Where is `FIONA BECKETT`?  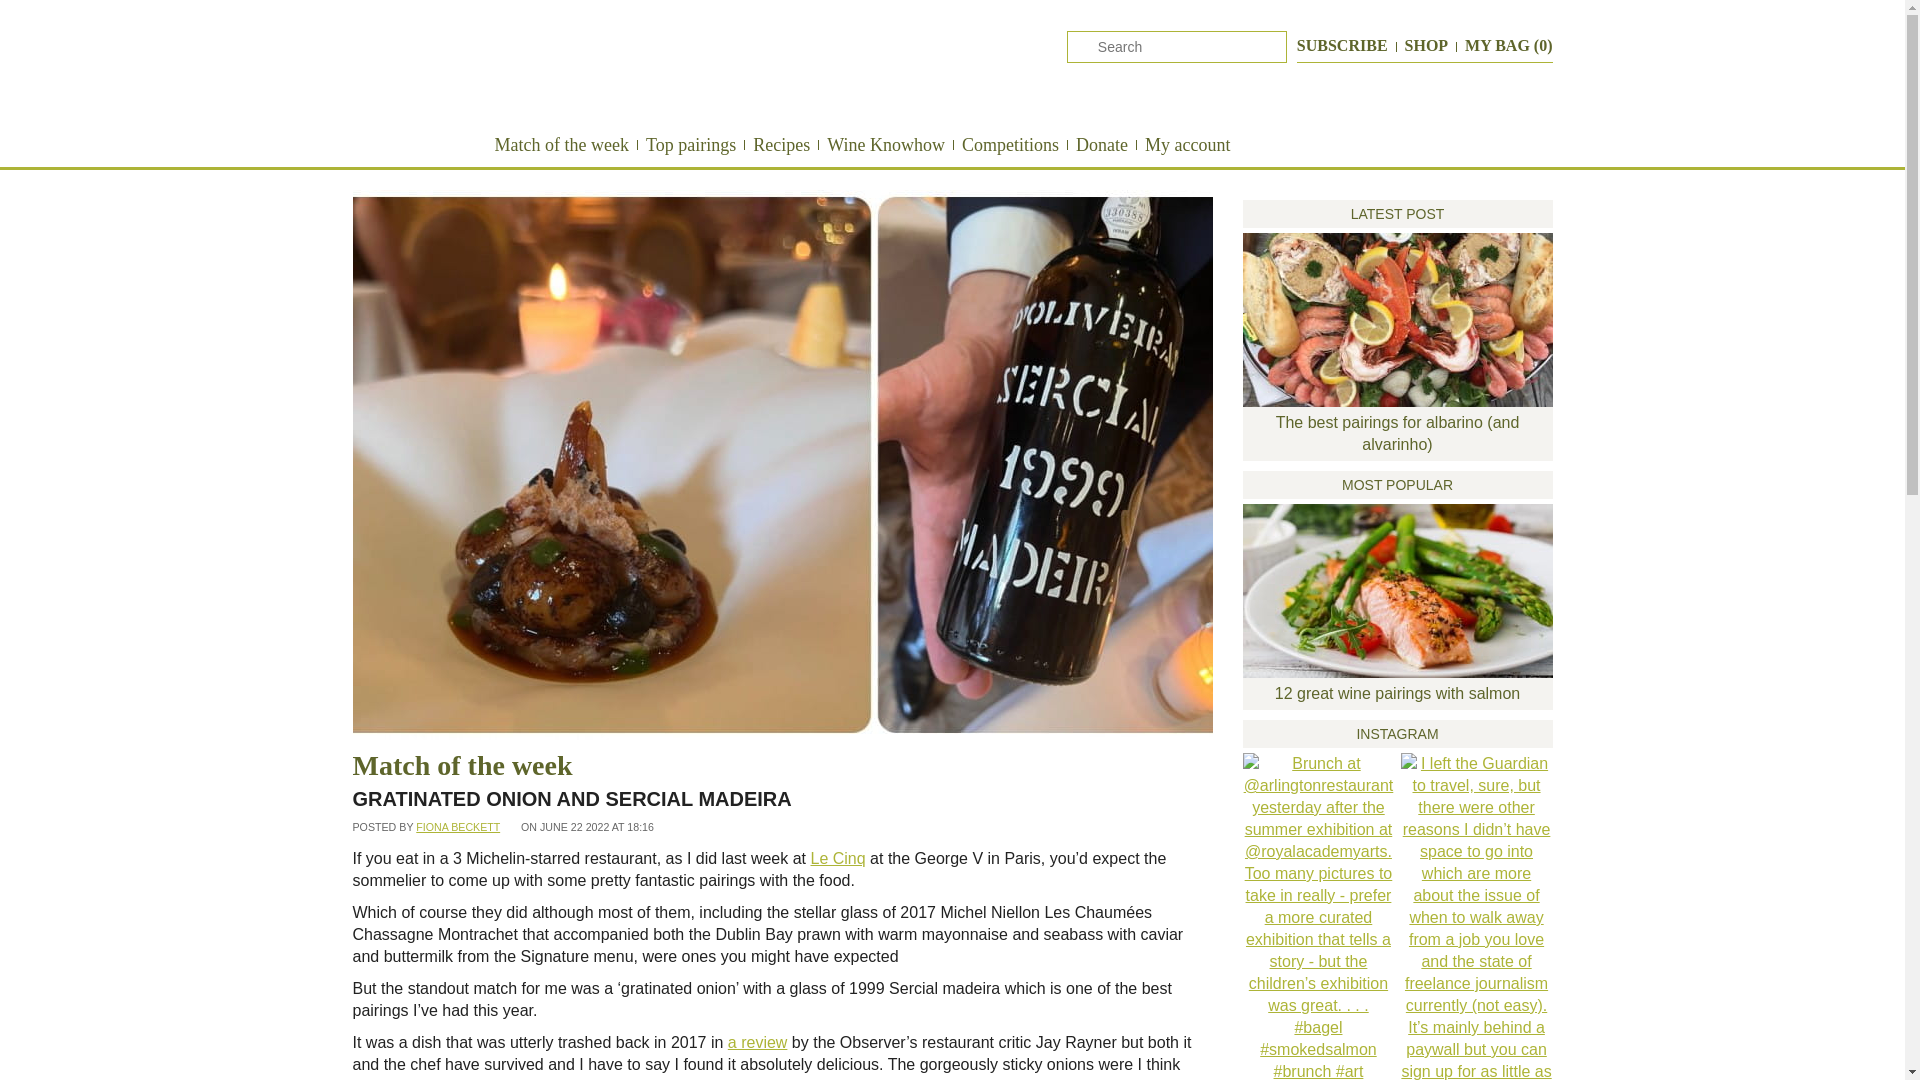 FIONA BECKETT is located at coordinates (458, 826).